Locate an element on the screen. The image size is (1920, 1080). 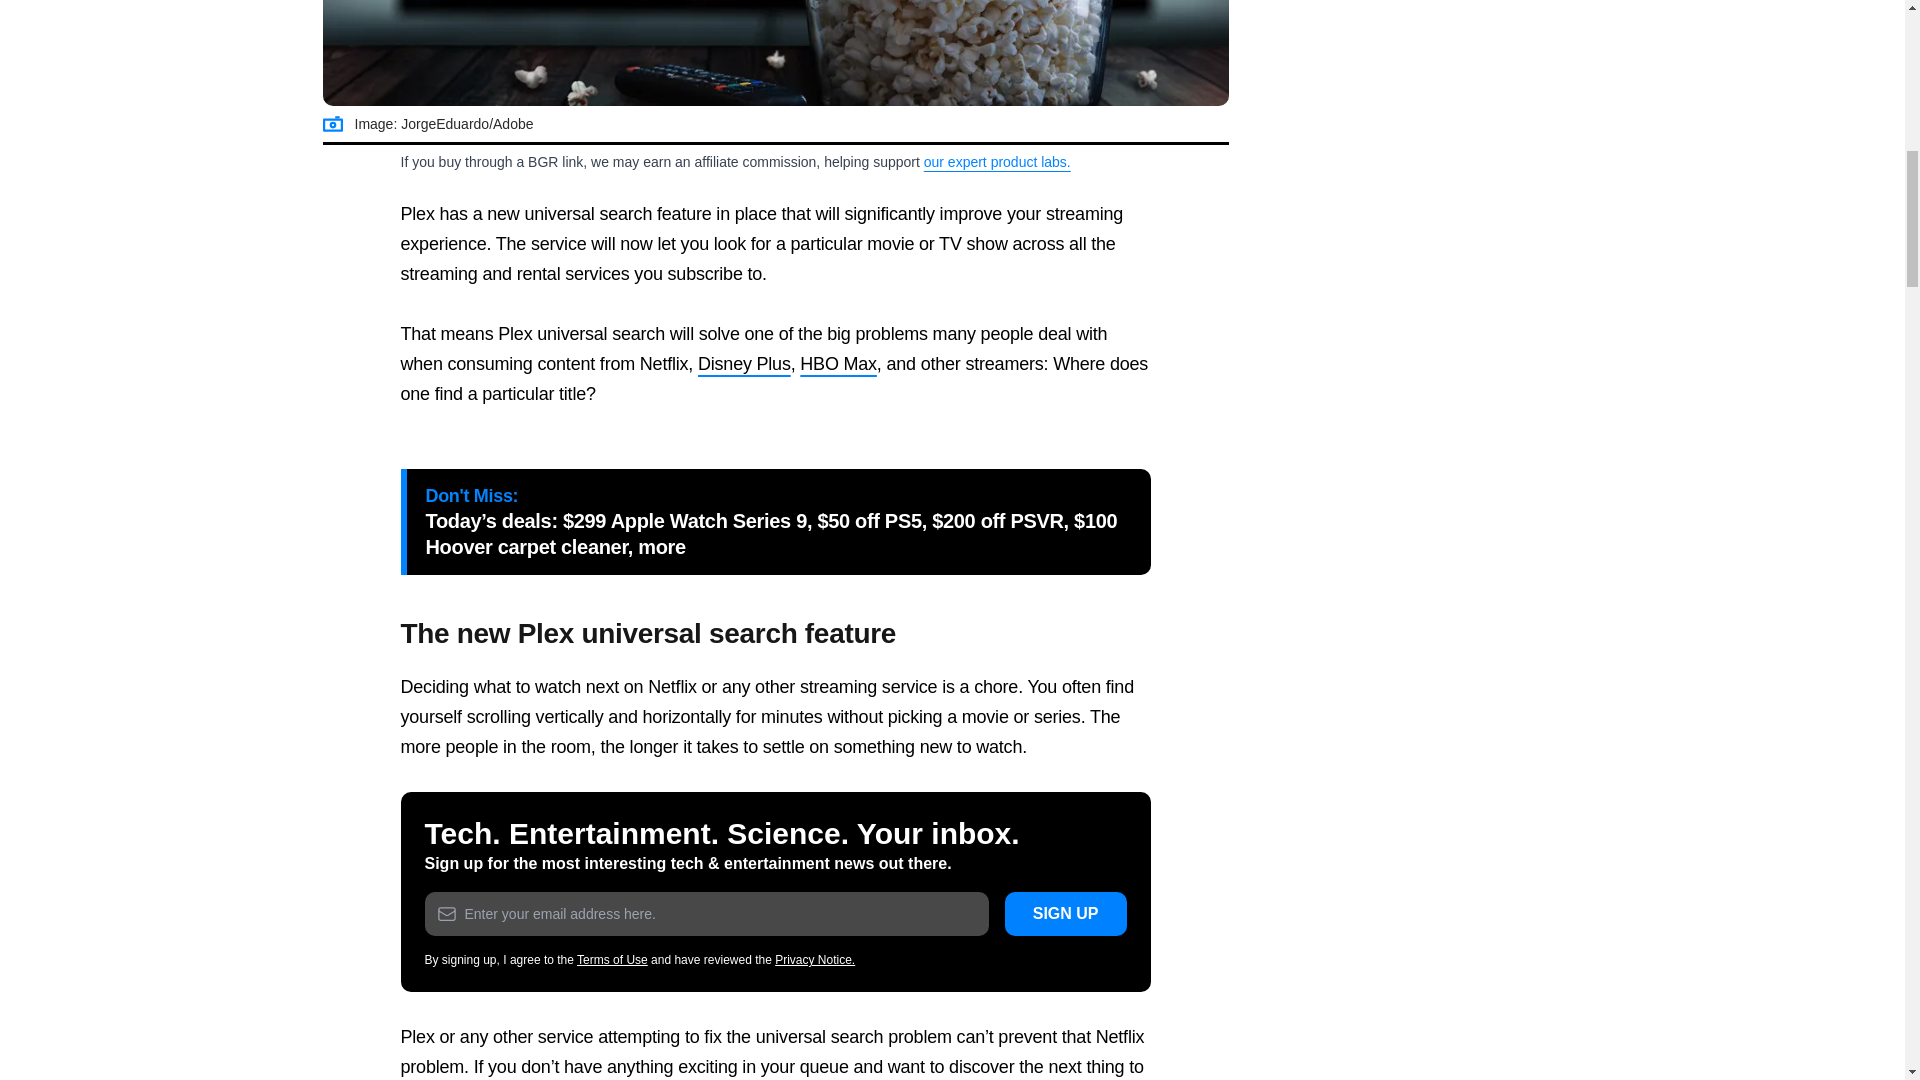
Plex Universal Search is located at coordinates (775, 53).